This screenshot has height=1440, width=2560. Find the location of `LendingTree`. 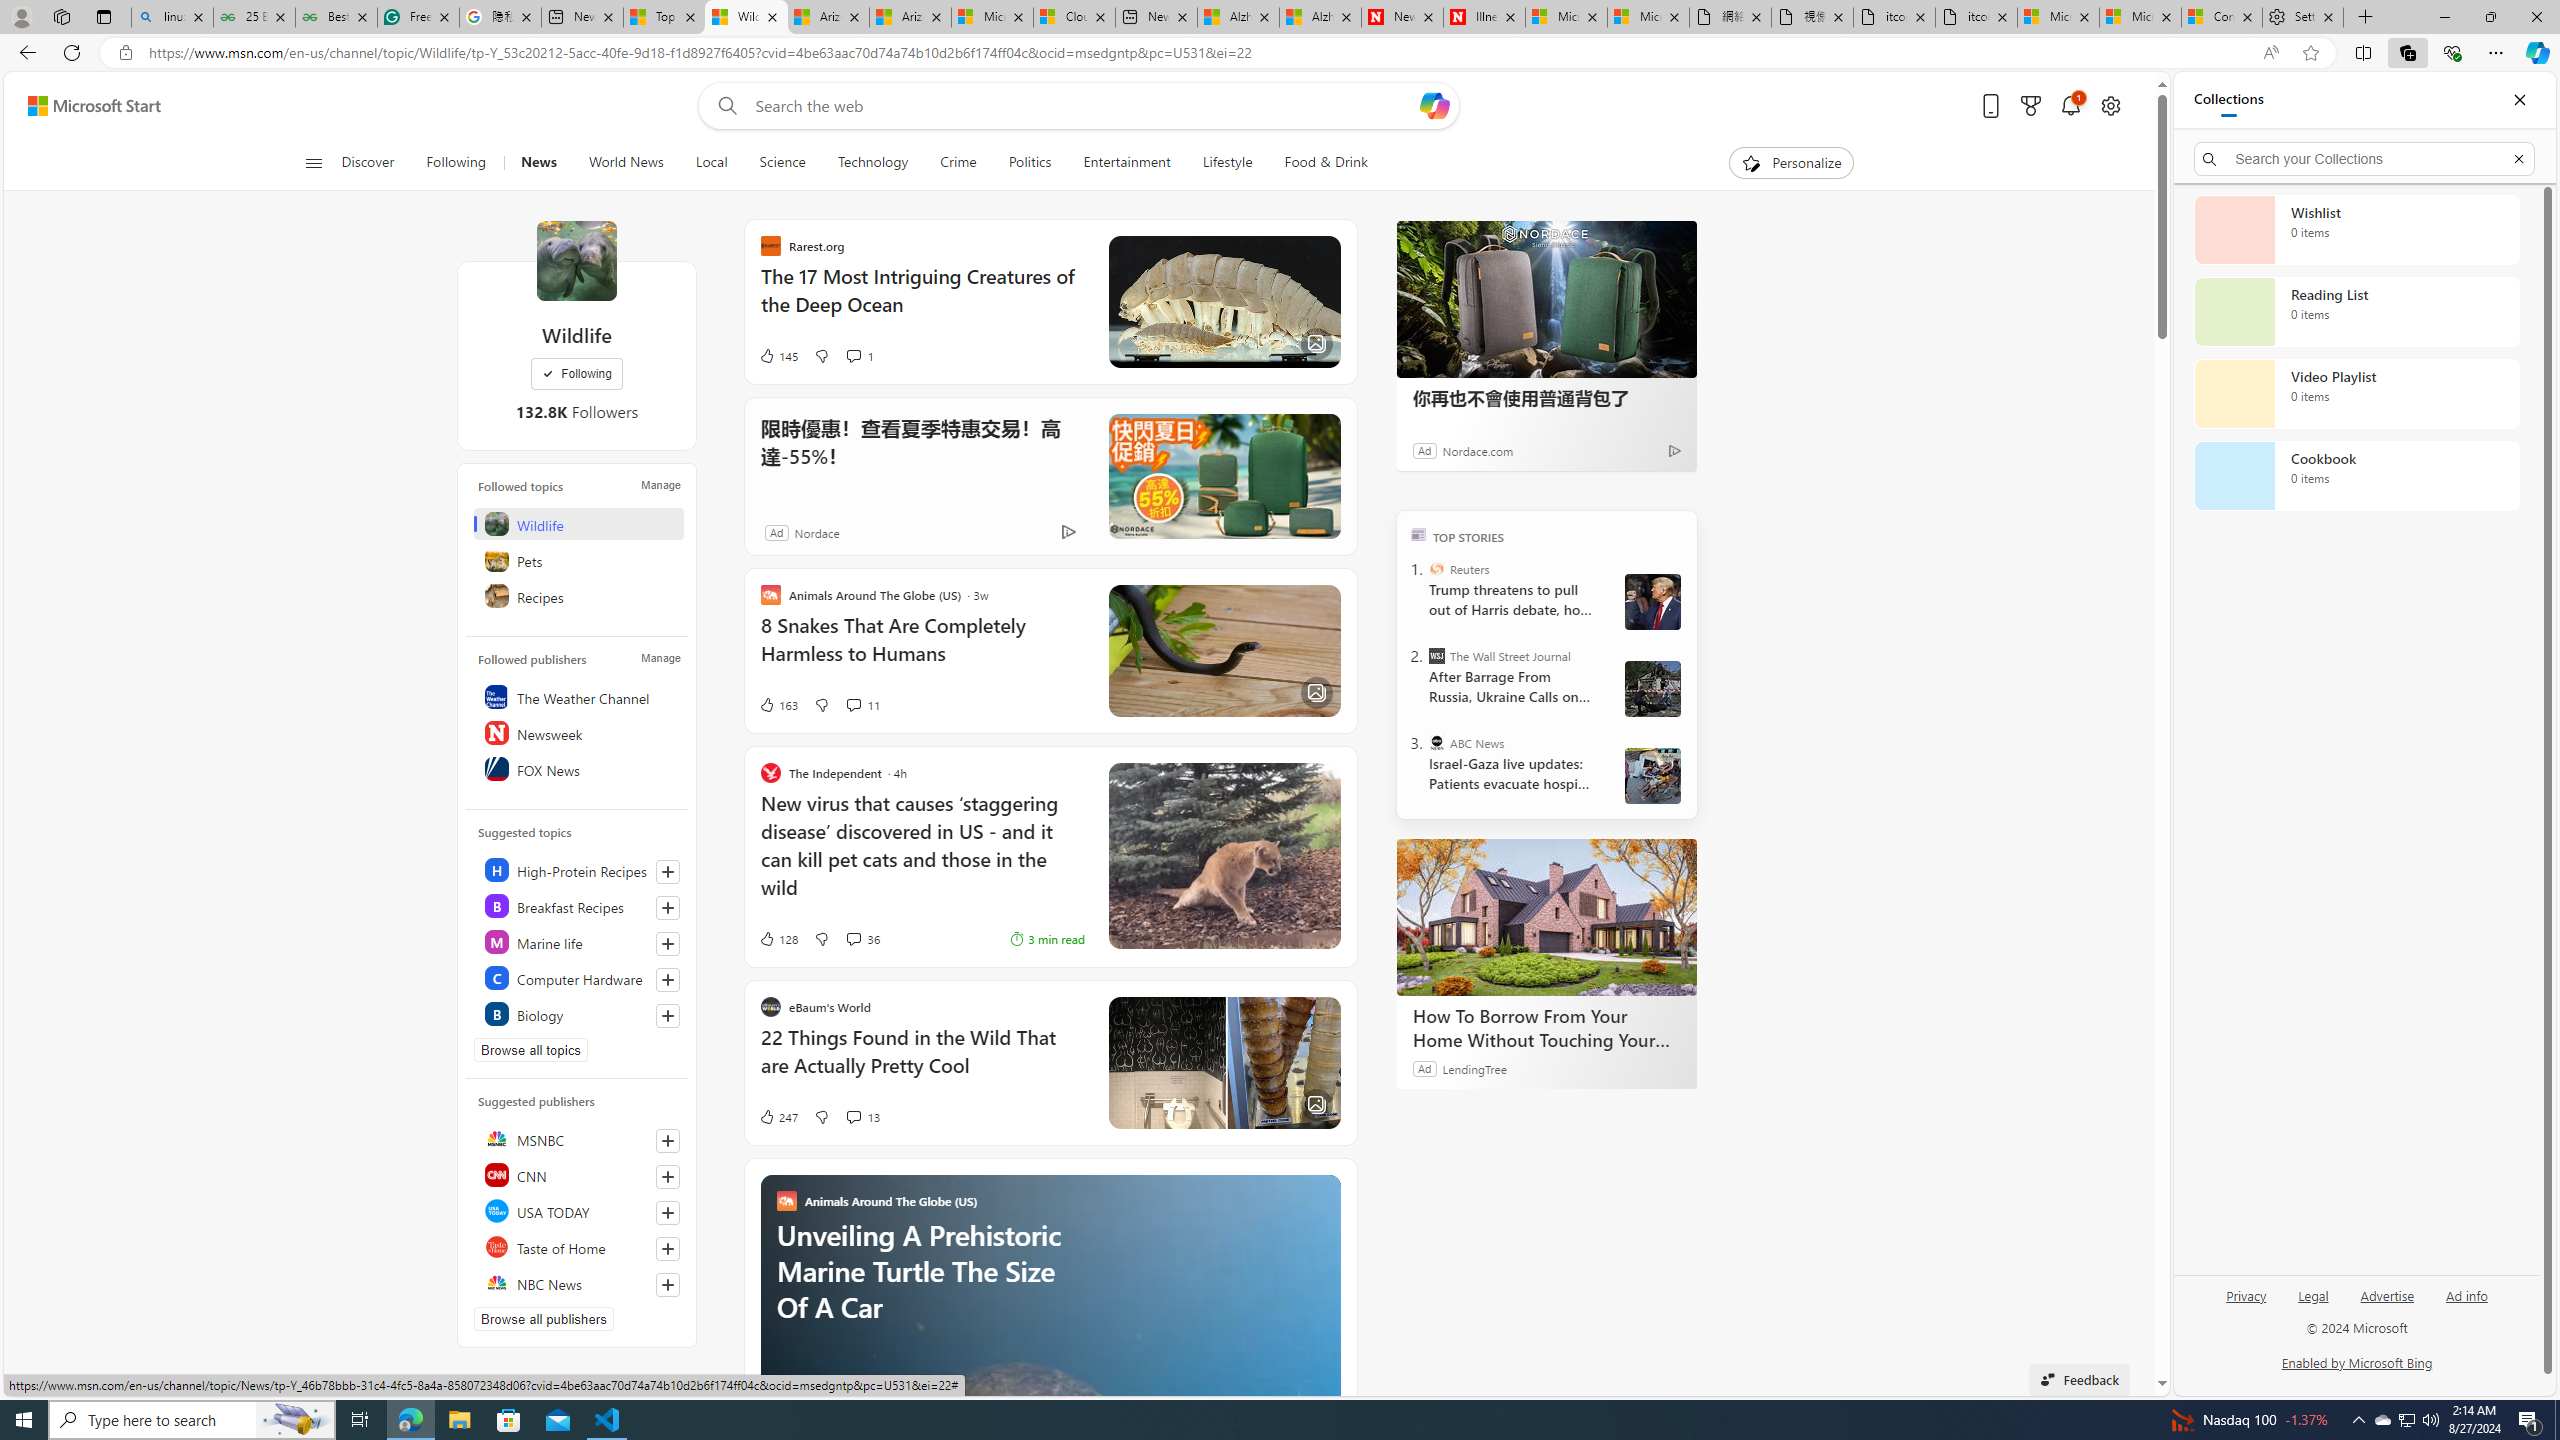

LendingTree is located at coordinates (1474, 1068).